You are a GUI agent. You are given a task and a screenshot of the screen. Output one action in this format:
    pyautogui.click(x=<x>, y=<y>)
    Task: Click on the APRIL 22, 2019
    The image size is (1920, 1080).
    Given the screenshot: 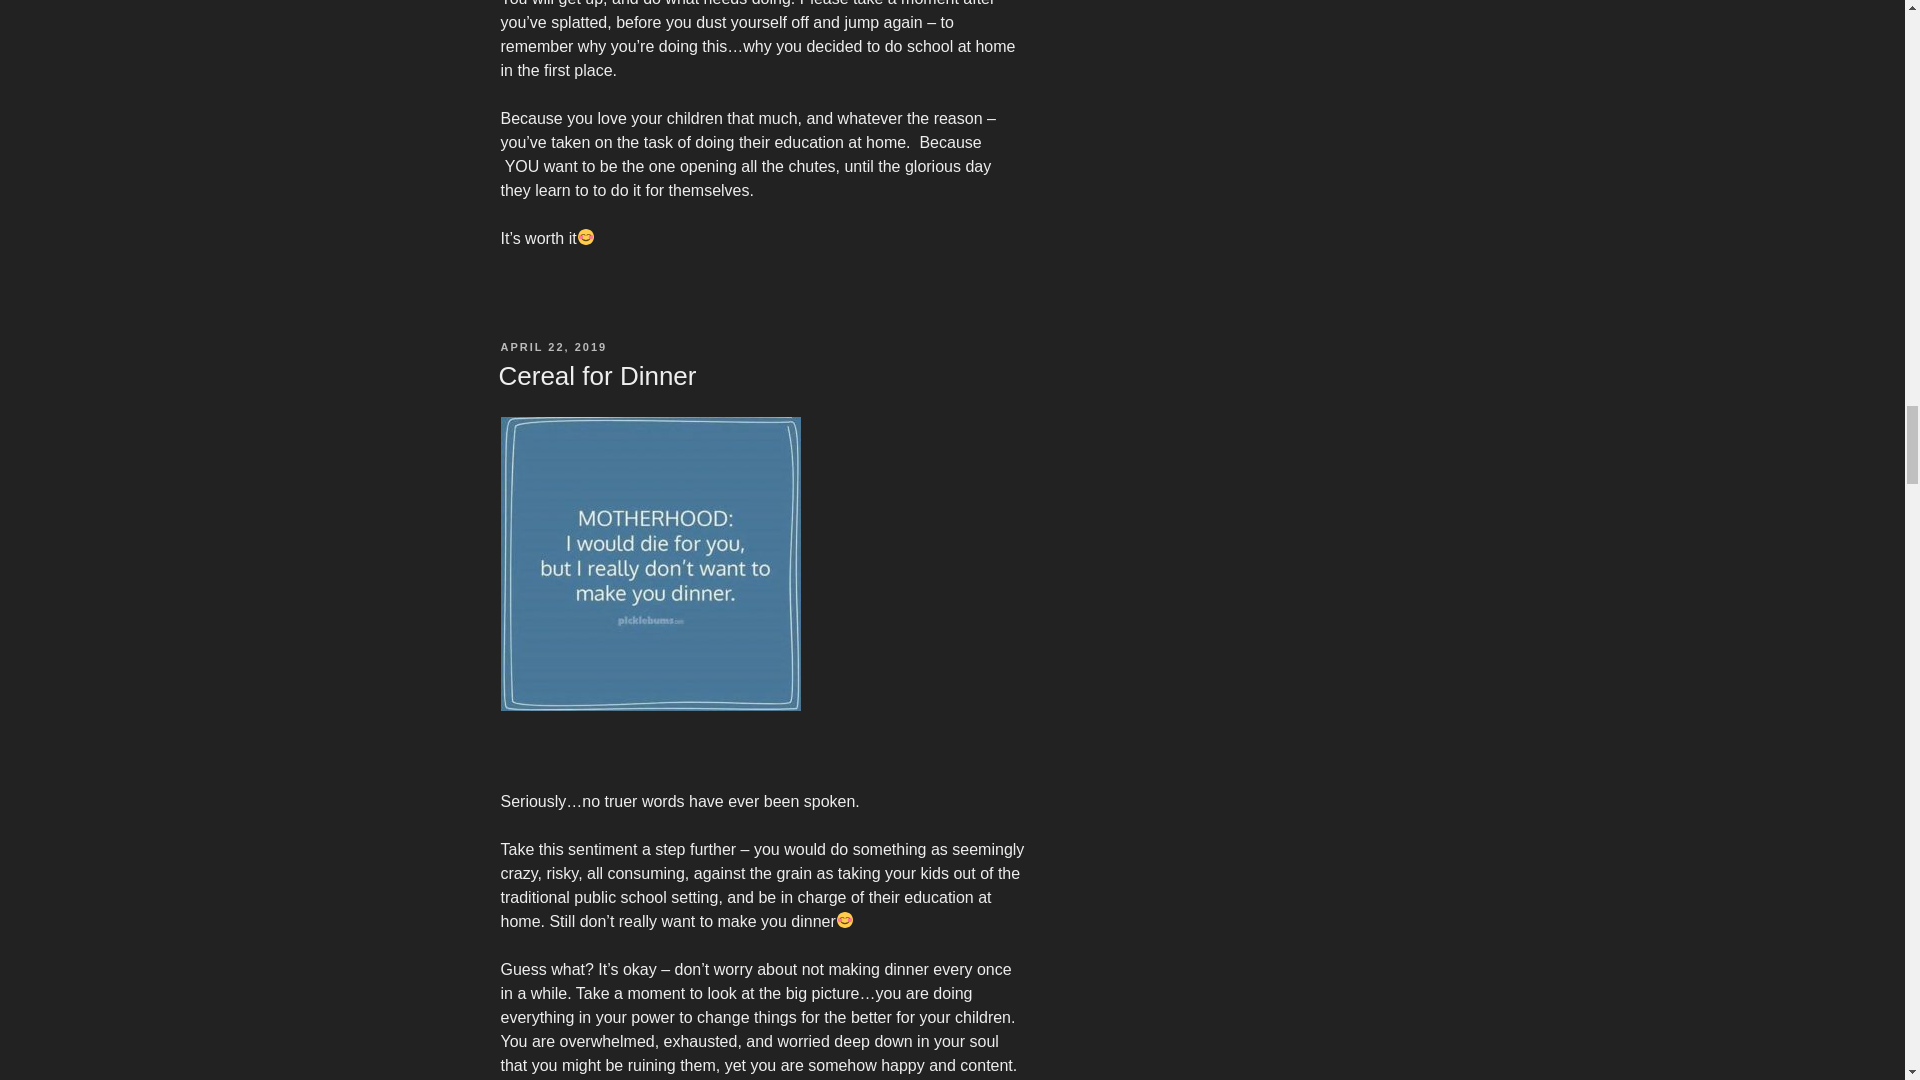 What is the action you would take?
    pyautogui.click(x=552, y=347)
    